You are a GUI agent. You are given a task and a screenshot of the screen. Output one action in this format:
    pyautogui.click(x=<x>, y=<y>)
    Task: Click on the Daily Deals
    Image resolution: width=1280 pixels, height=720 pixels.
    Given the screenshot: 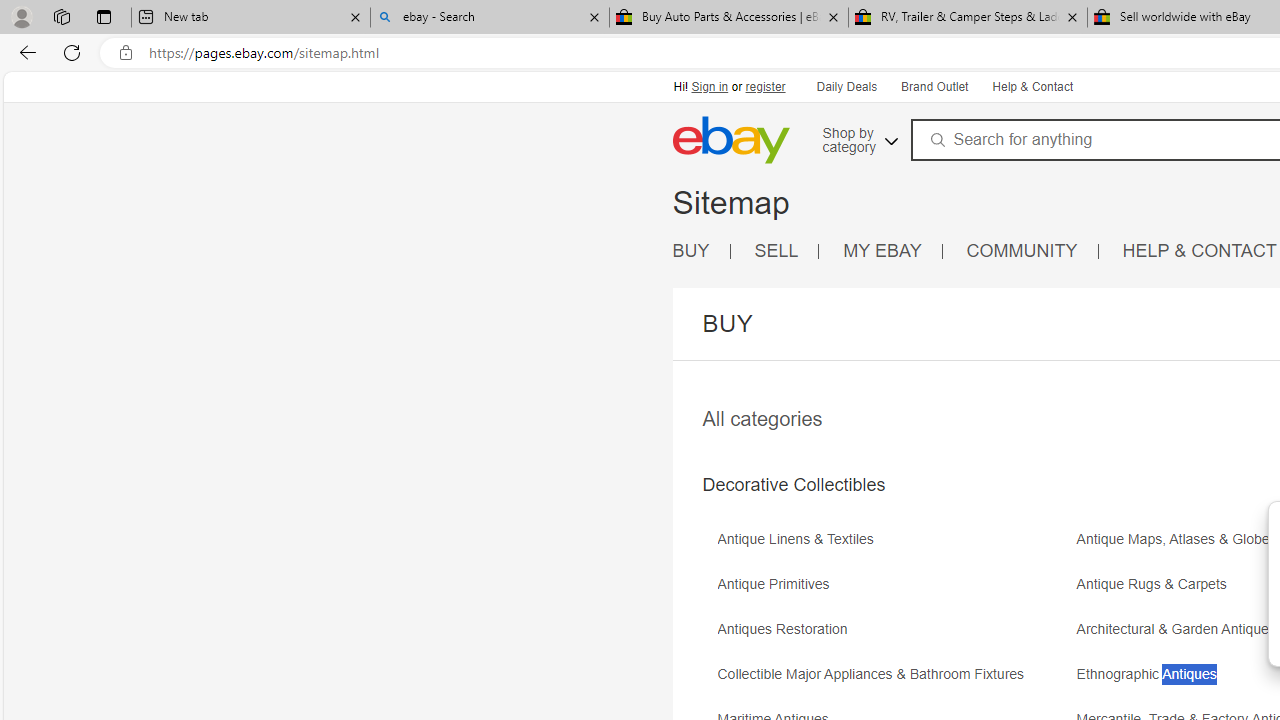 What is the action you would take?
    pyautogui.click(x=847, y=88)
    